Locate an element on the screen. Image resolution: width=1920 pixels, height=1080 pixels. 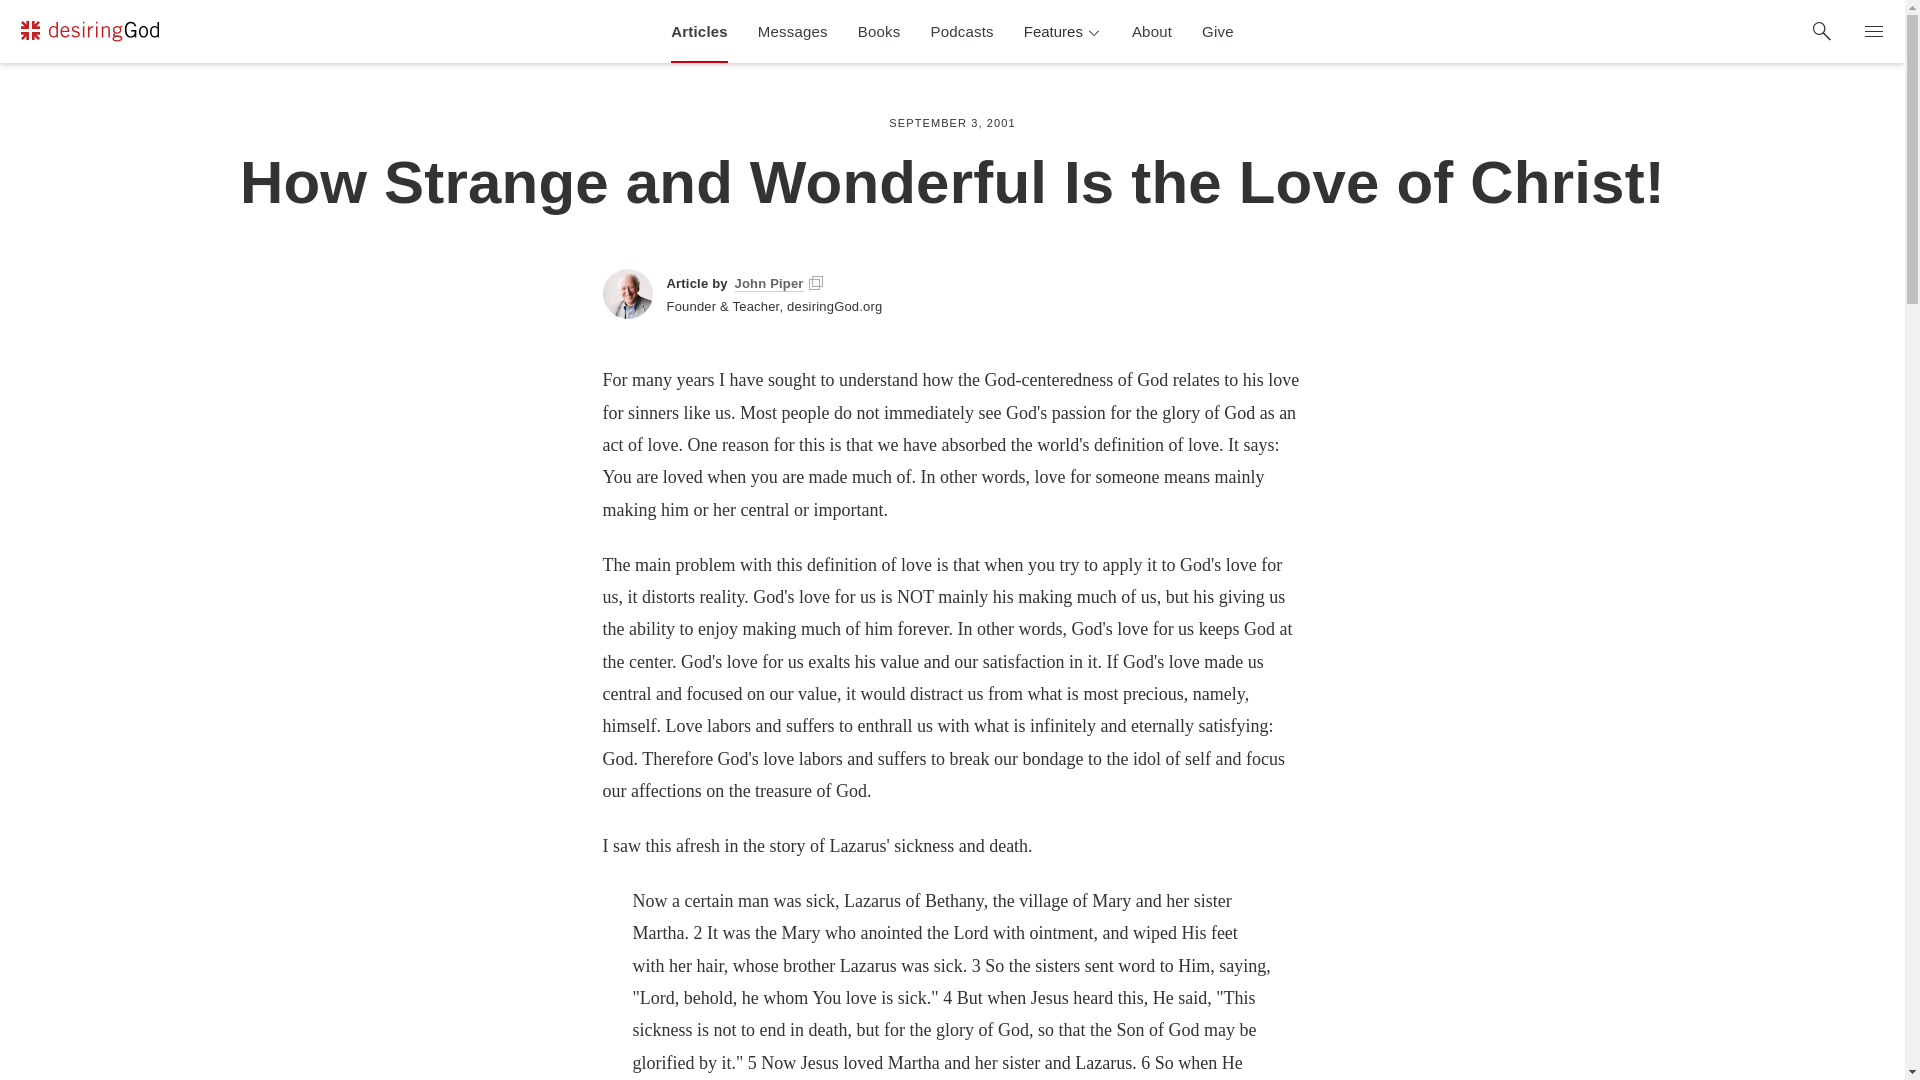
Features is located at coordinates (1063, 31).